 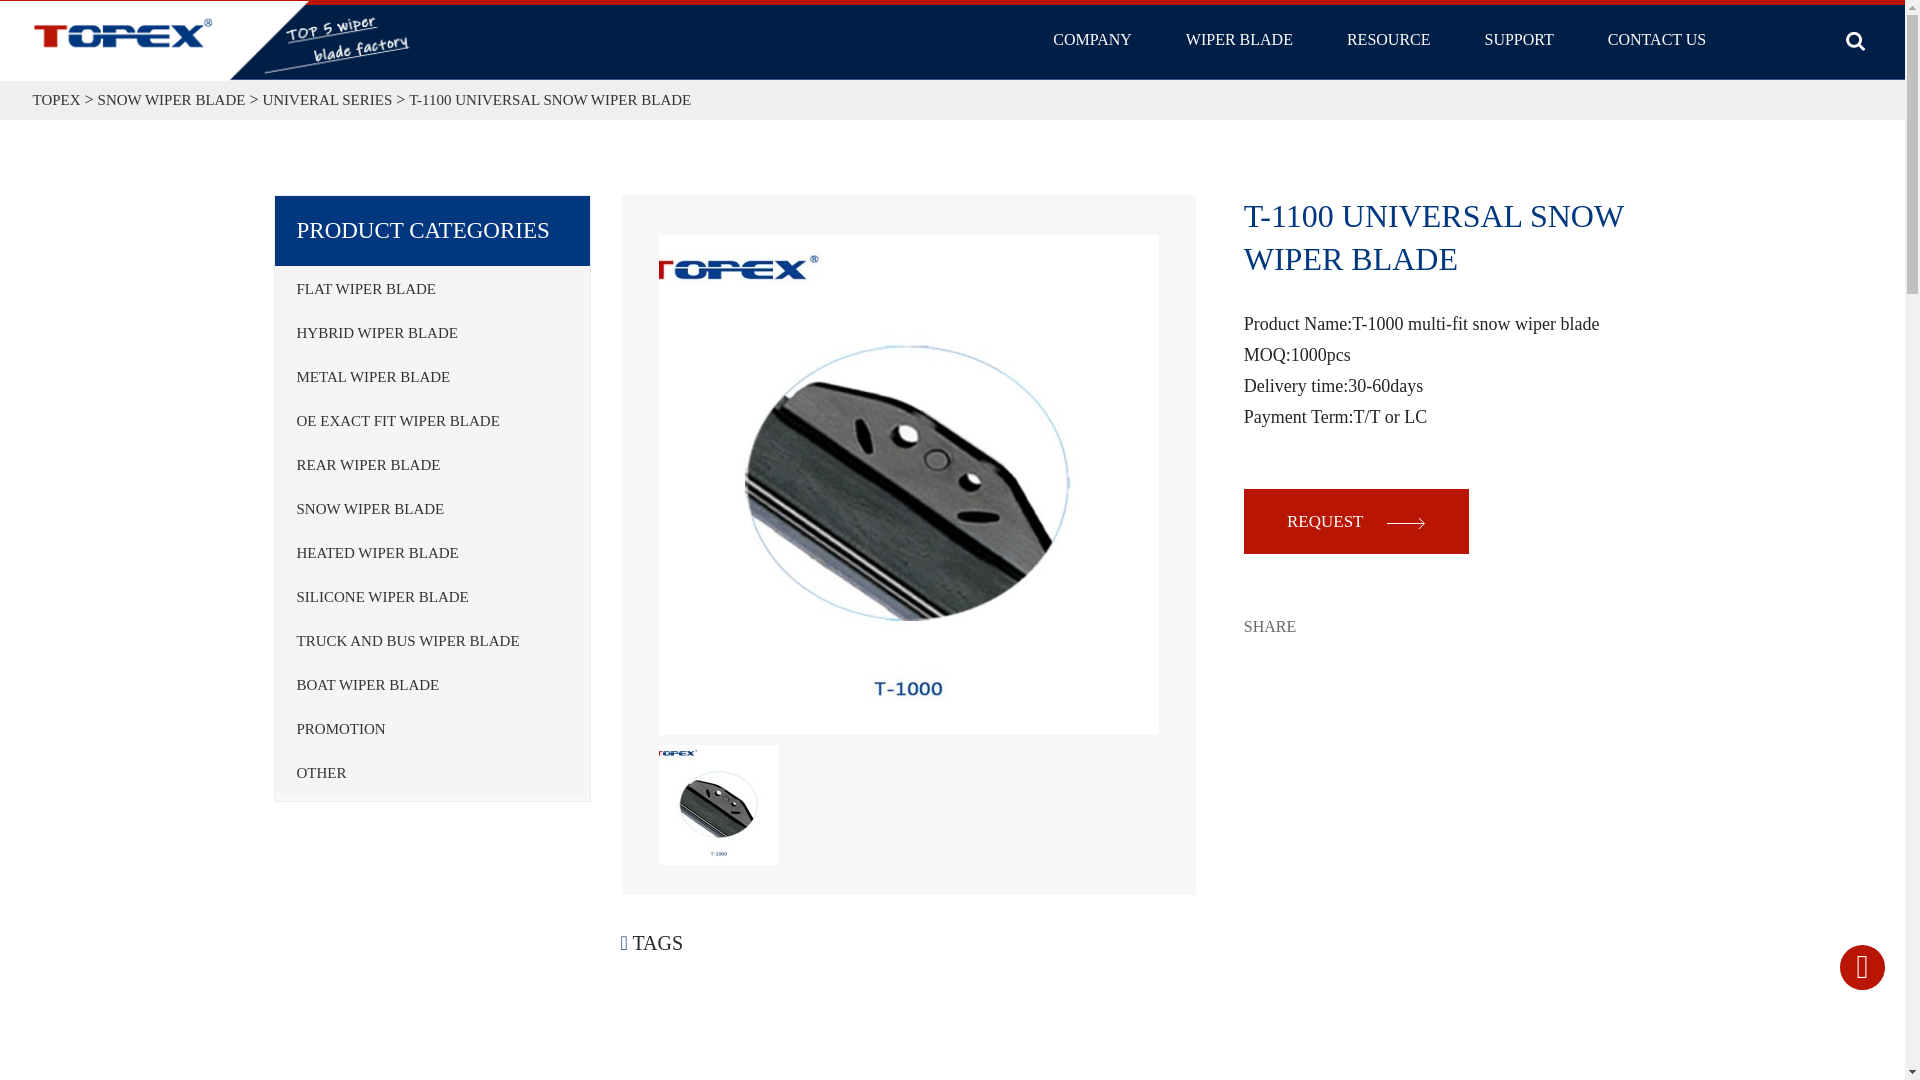 I want to click on right, so click(x=1405, y=524).